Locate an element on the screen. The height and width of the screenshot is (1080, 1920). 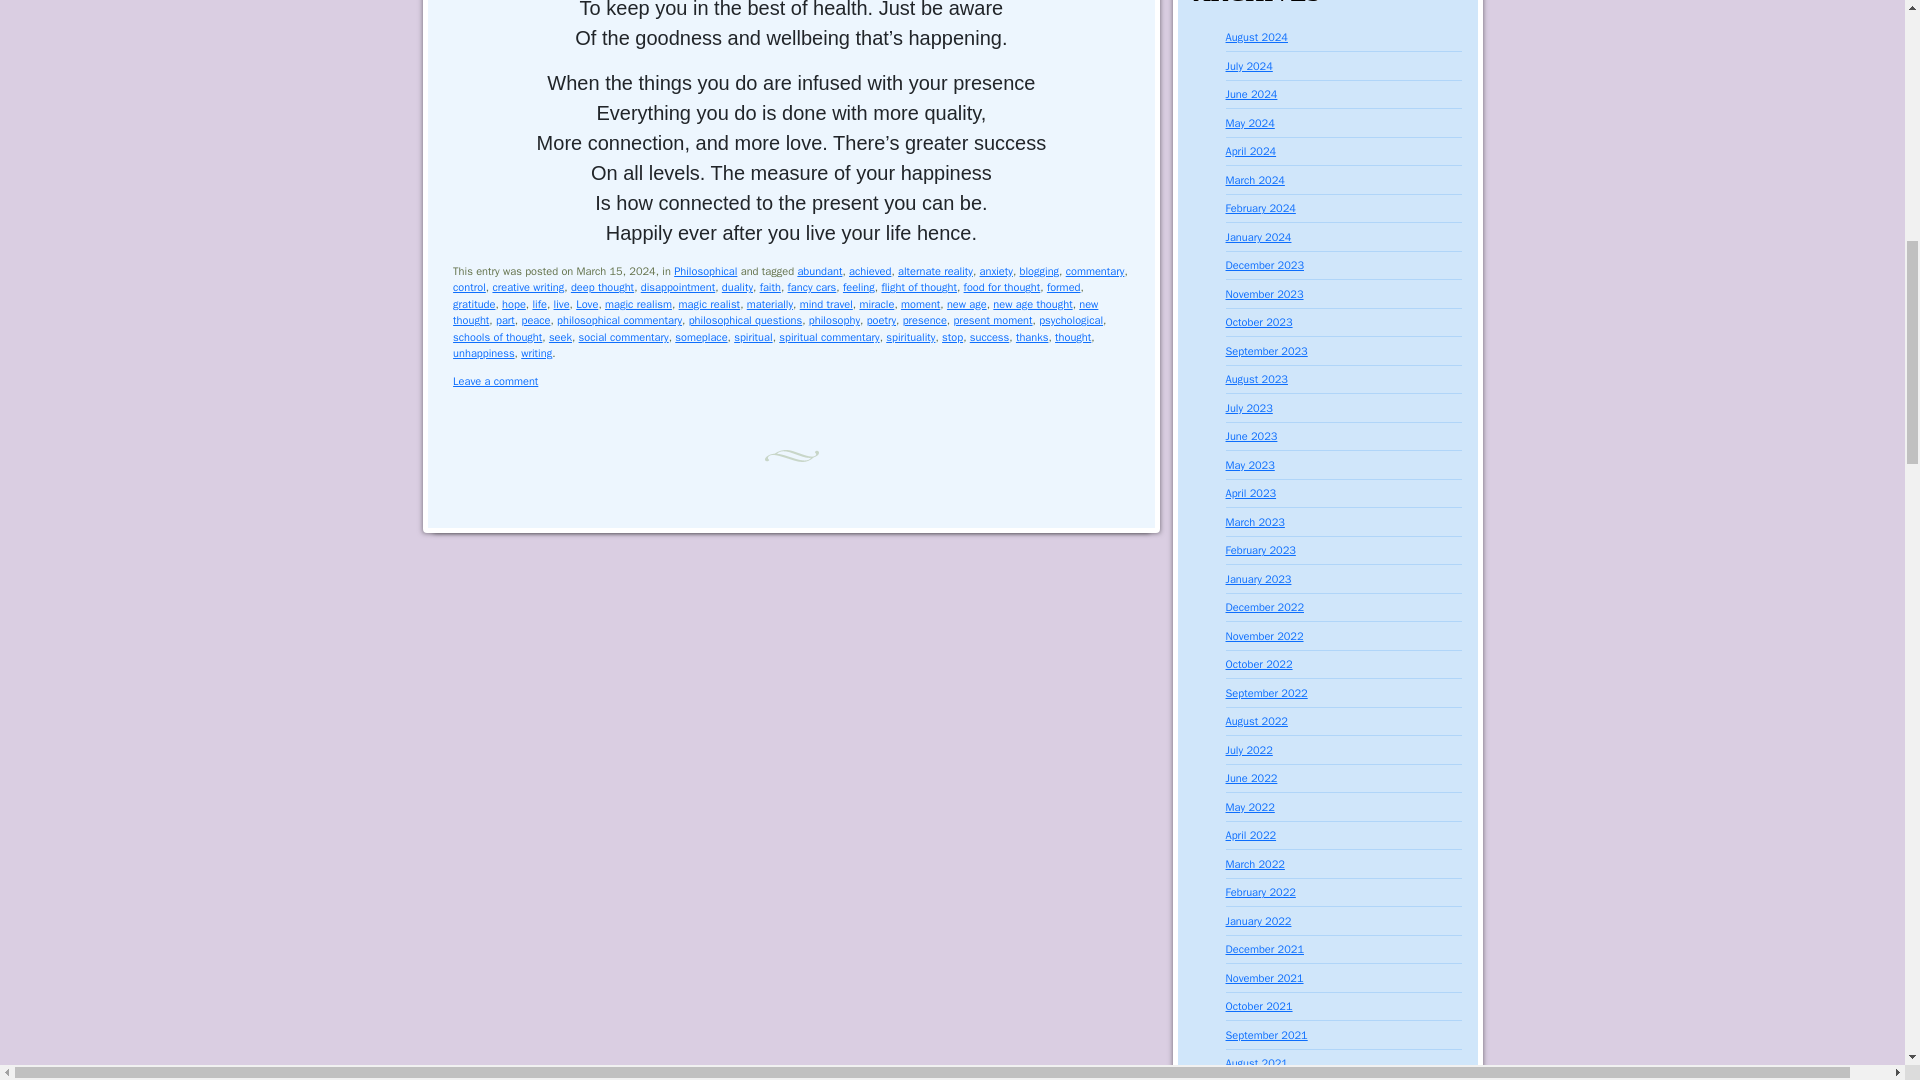
Love is located at coordinates (586, 304).